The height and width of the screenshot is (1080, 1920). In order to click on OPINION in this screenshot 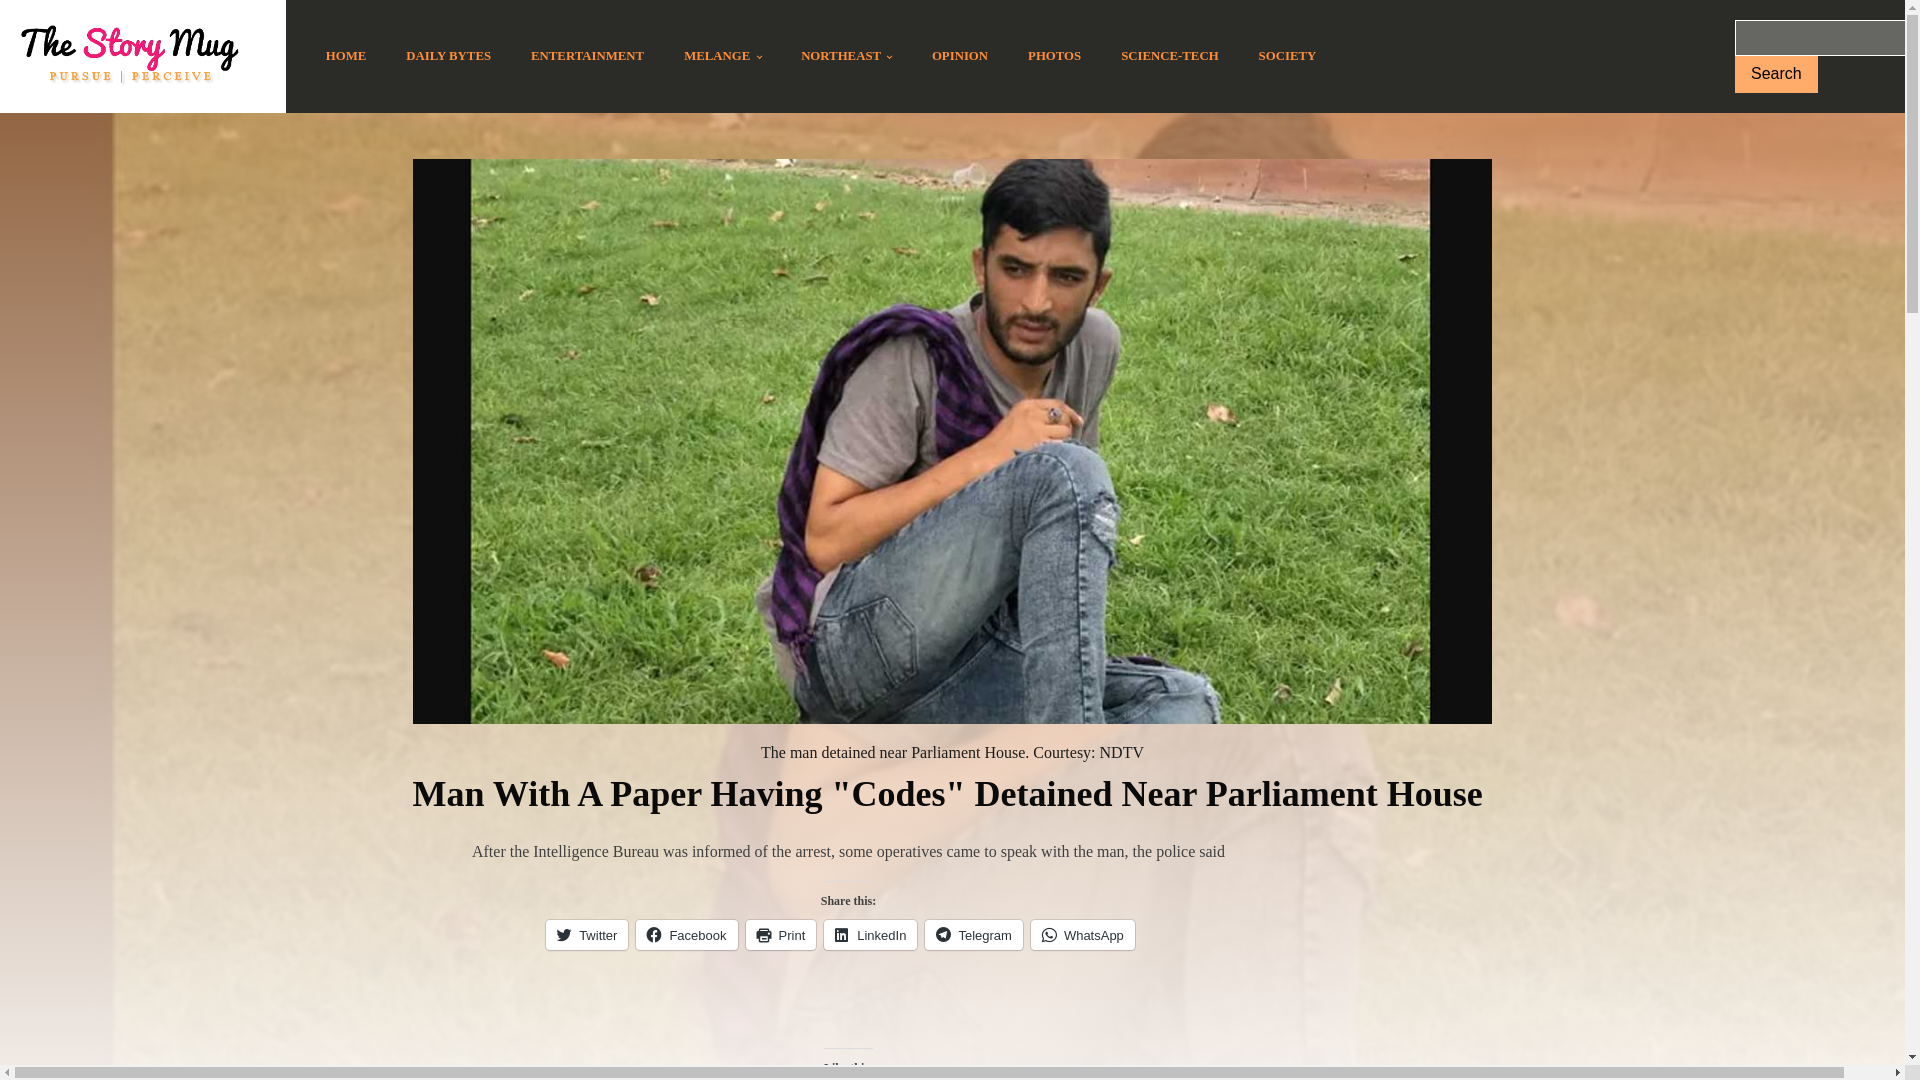, I will do `click(960, 56)`.